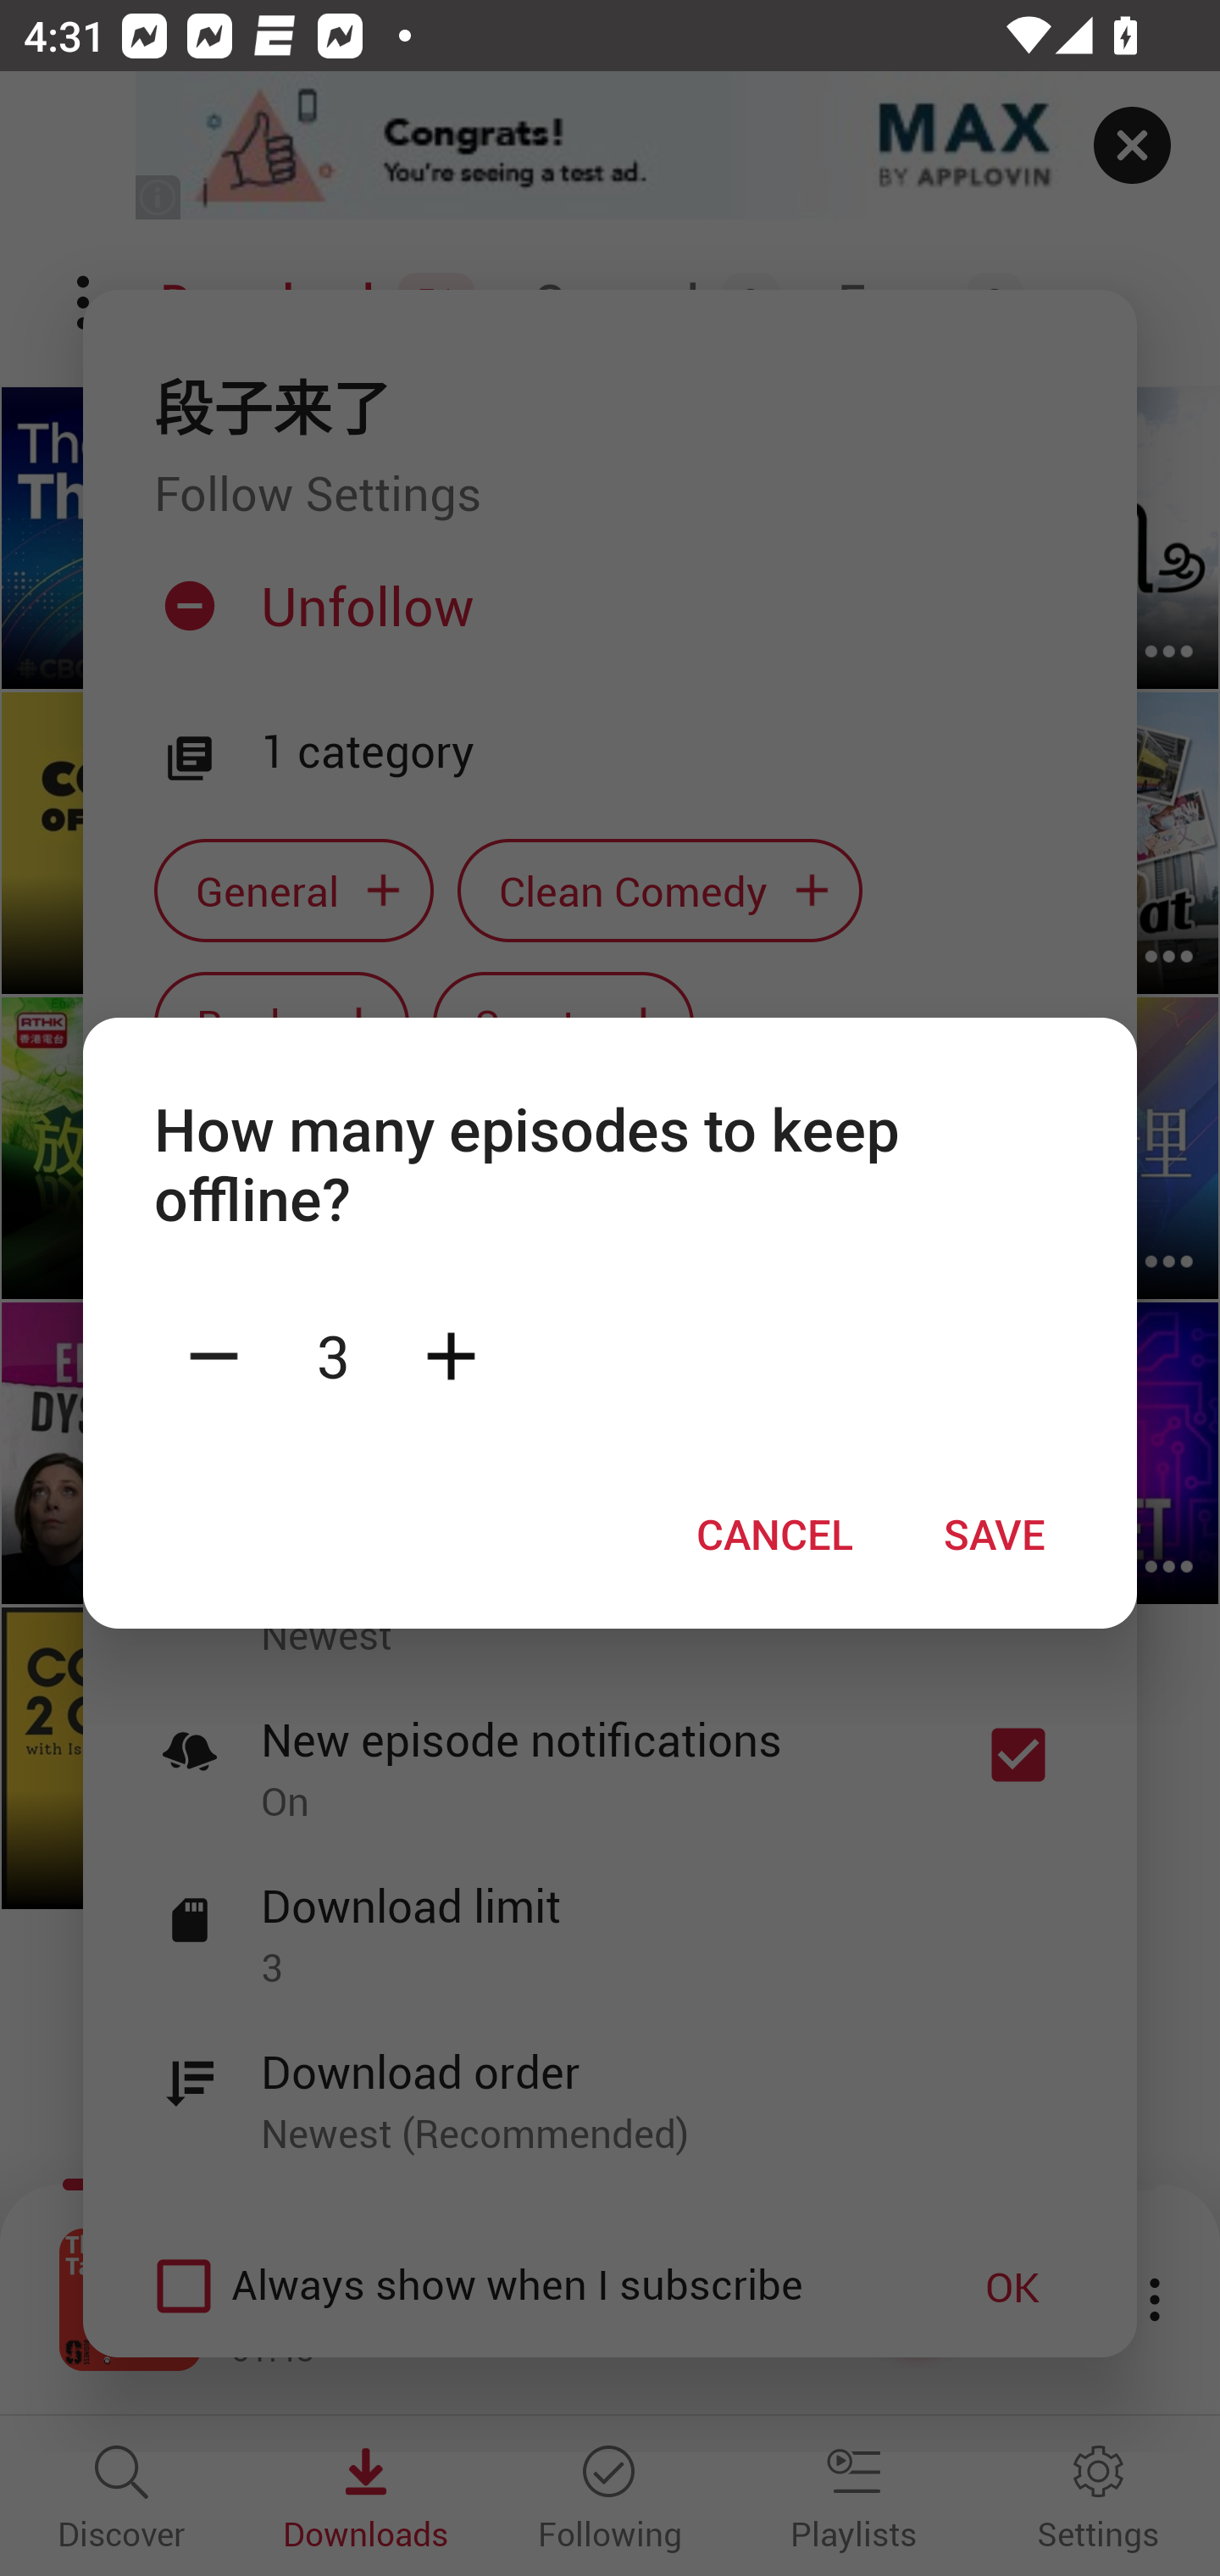  Describe the element at coordinates (774, 1534) in the screenshot. I see `CANCEL` at that location.